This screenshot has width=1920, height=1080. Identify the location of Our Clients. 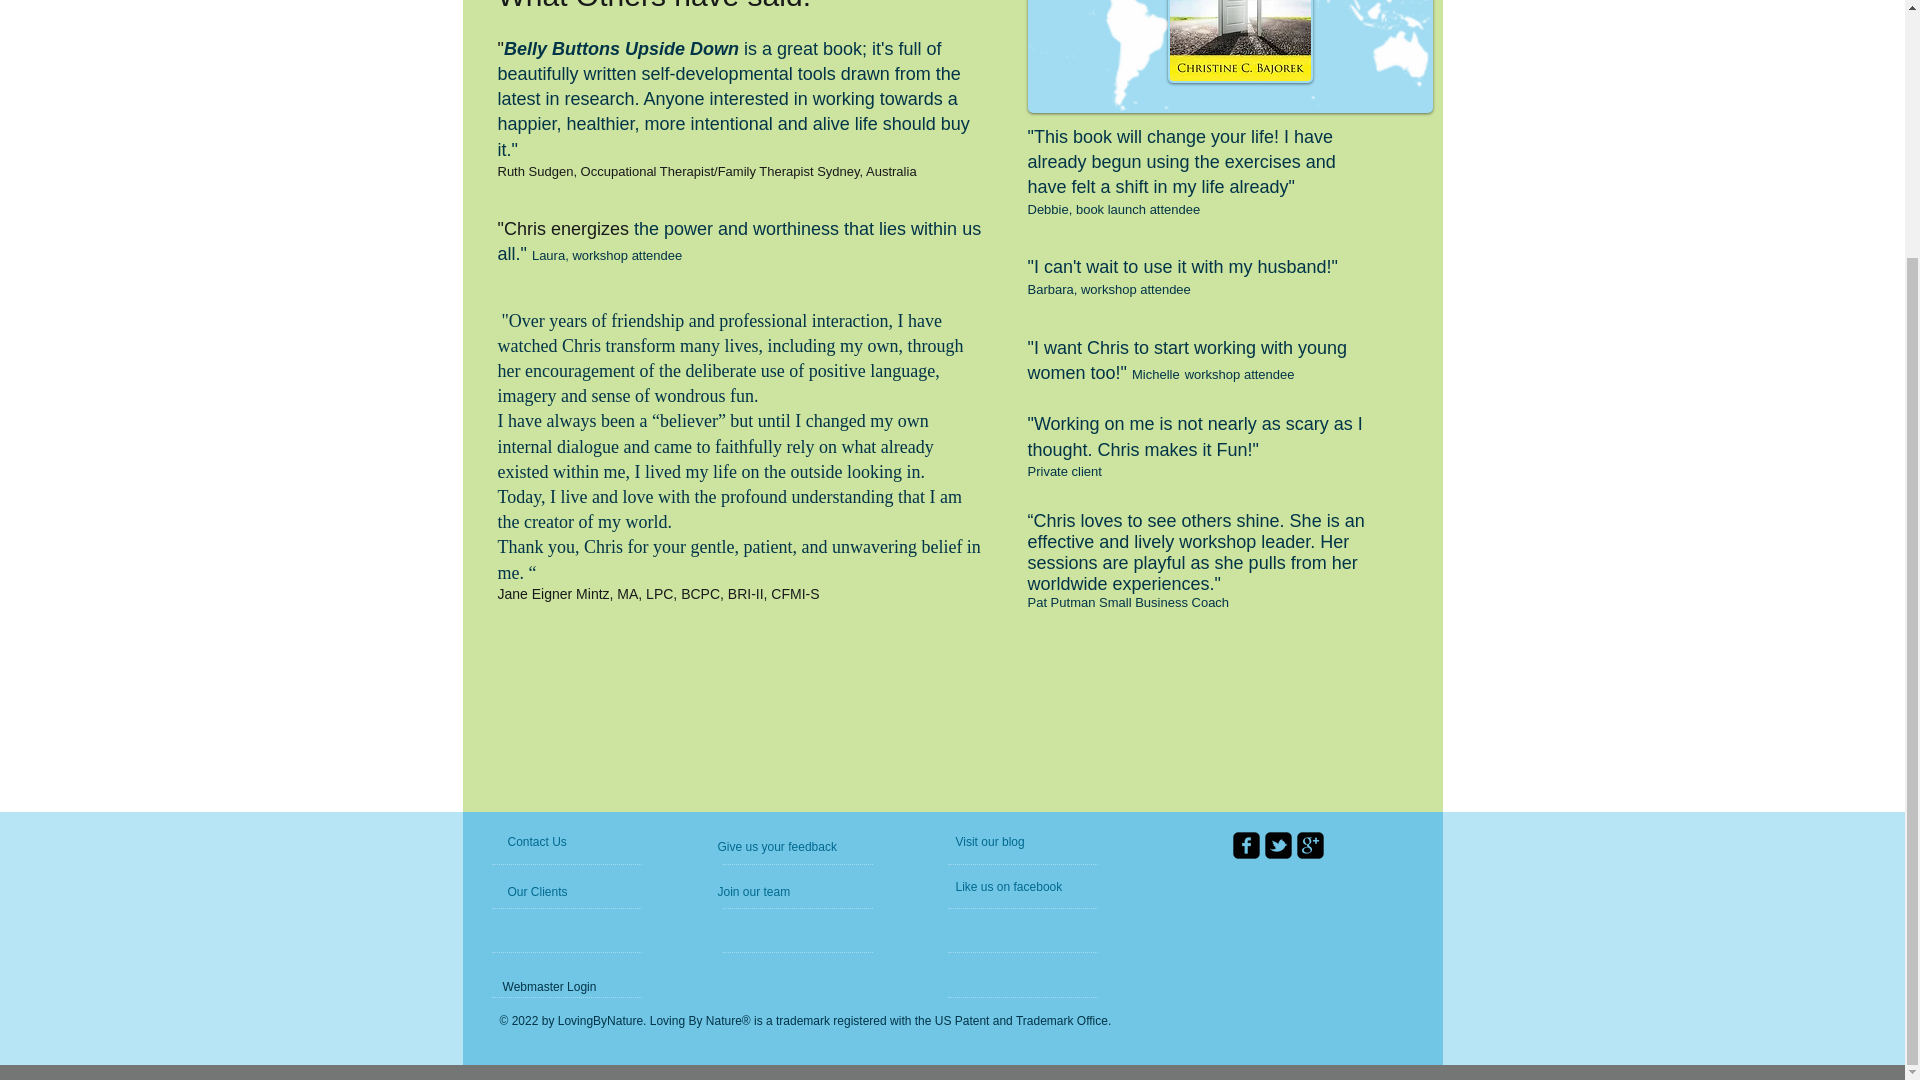
(562, 892).